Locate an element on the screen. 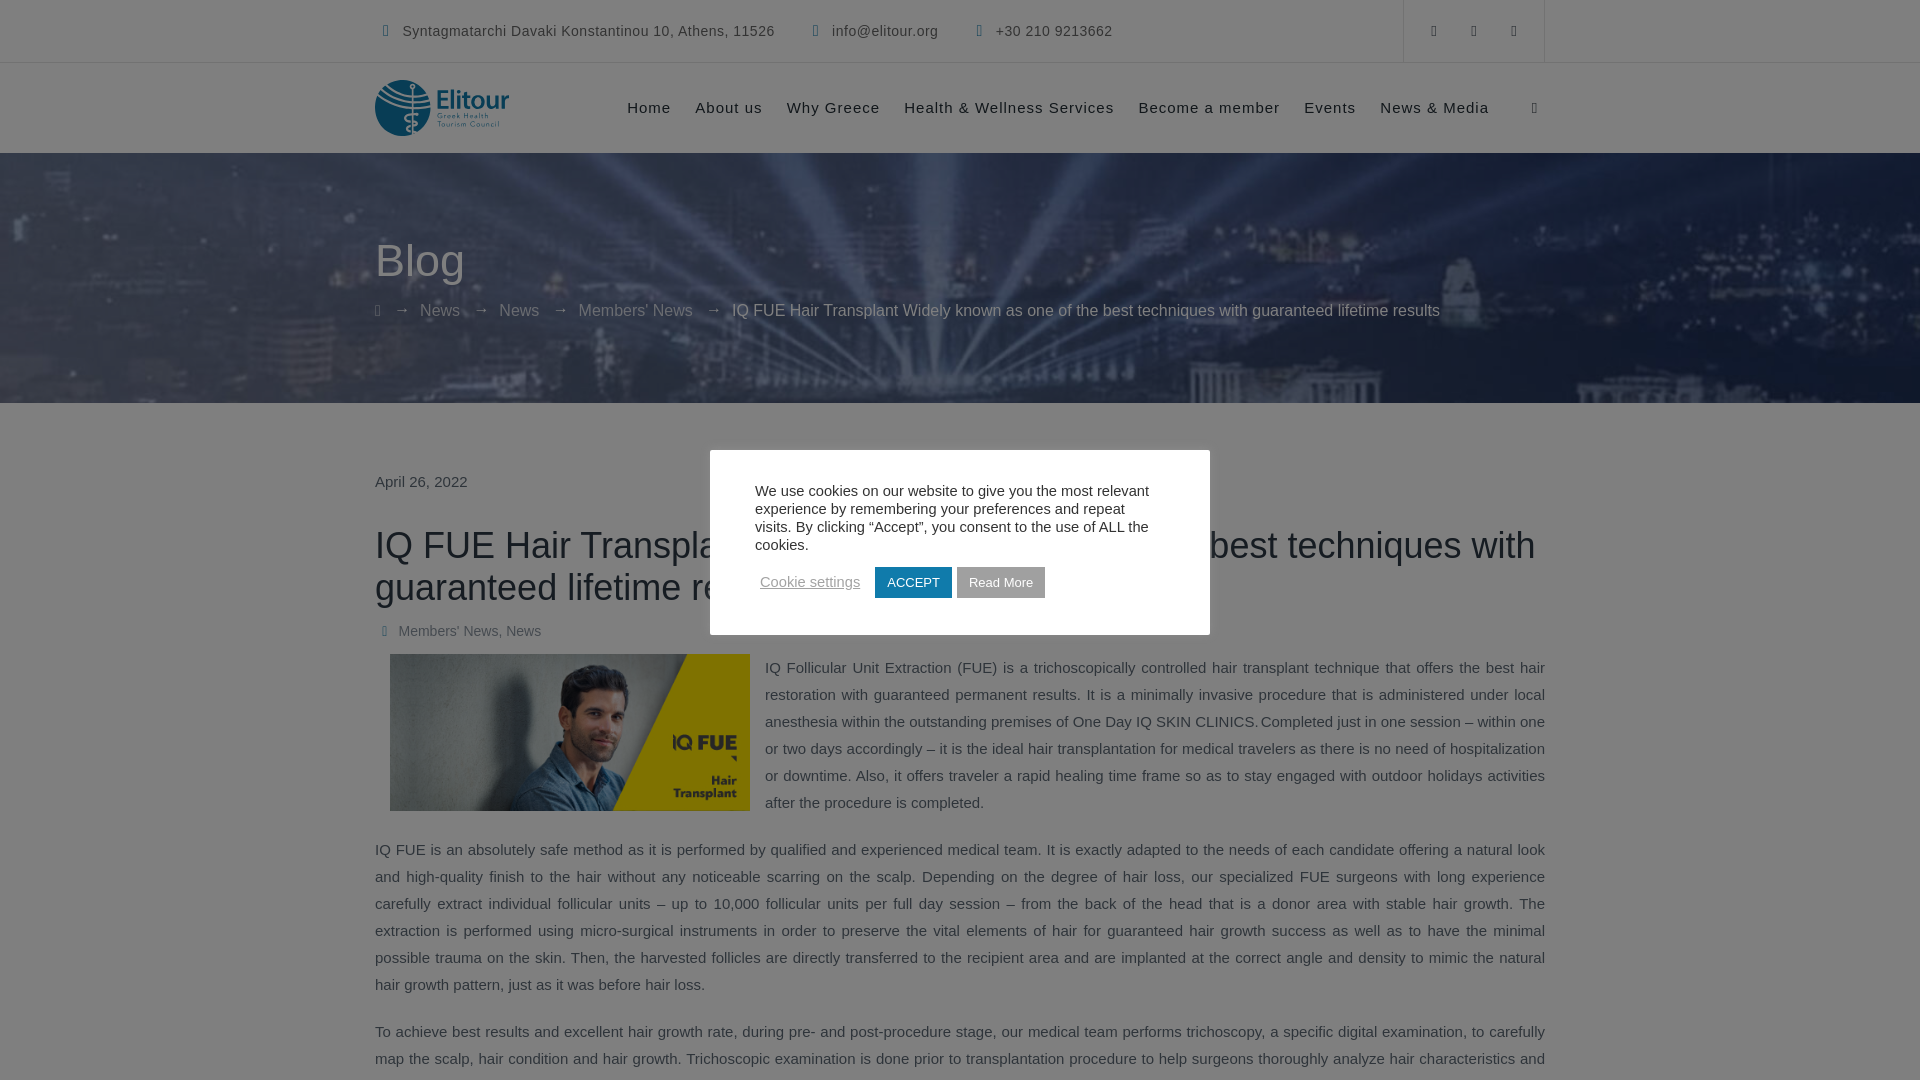  Go to the Members' News Category archives. is located at coordinates (636, 310).